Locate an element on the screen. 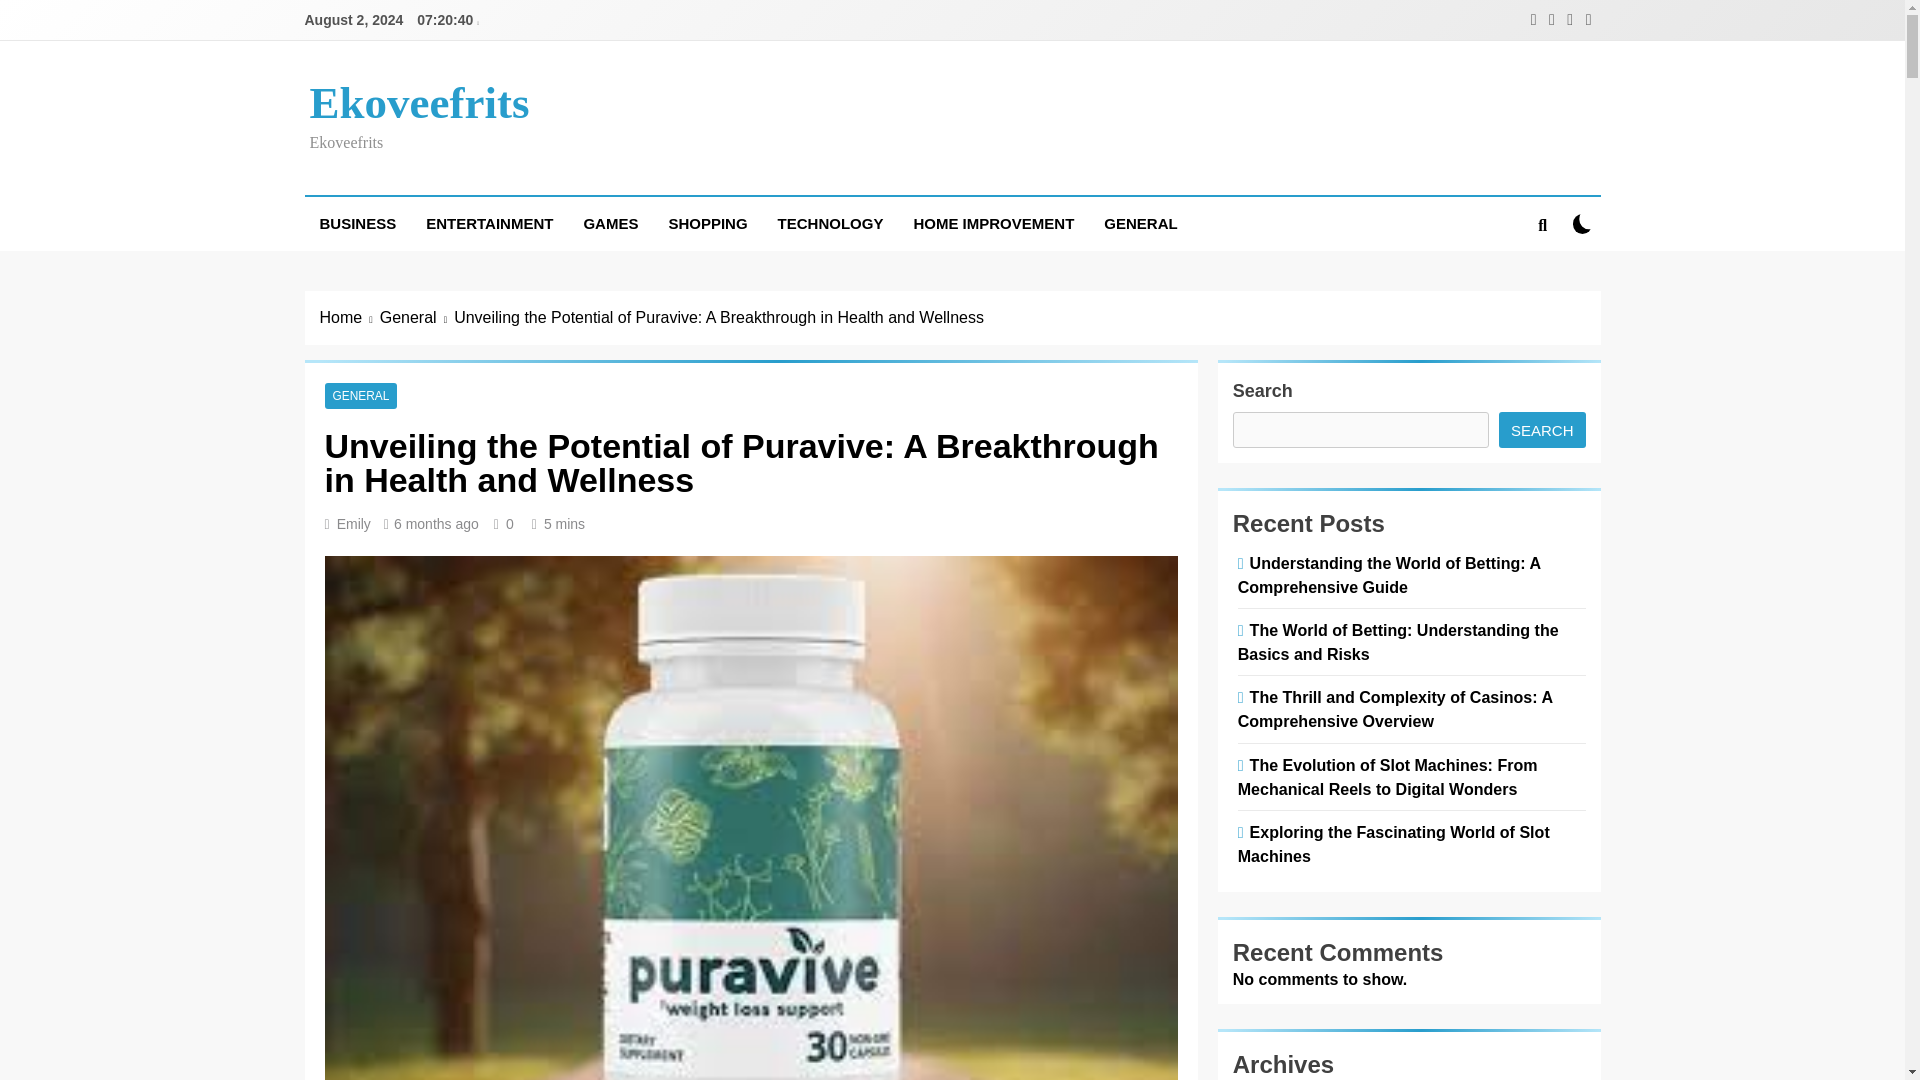  Emily is located at coordinates (354, 524).